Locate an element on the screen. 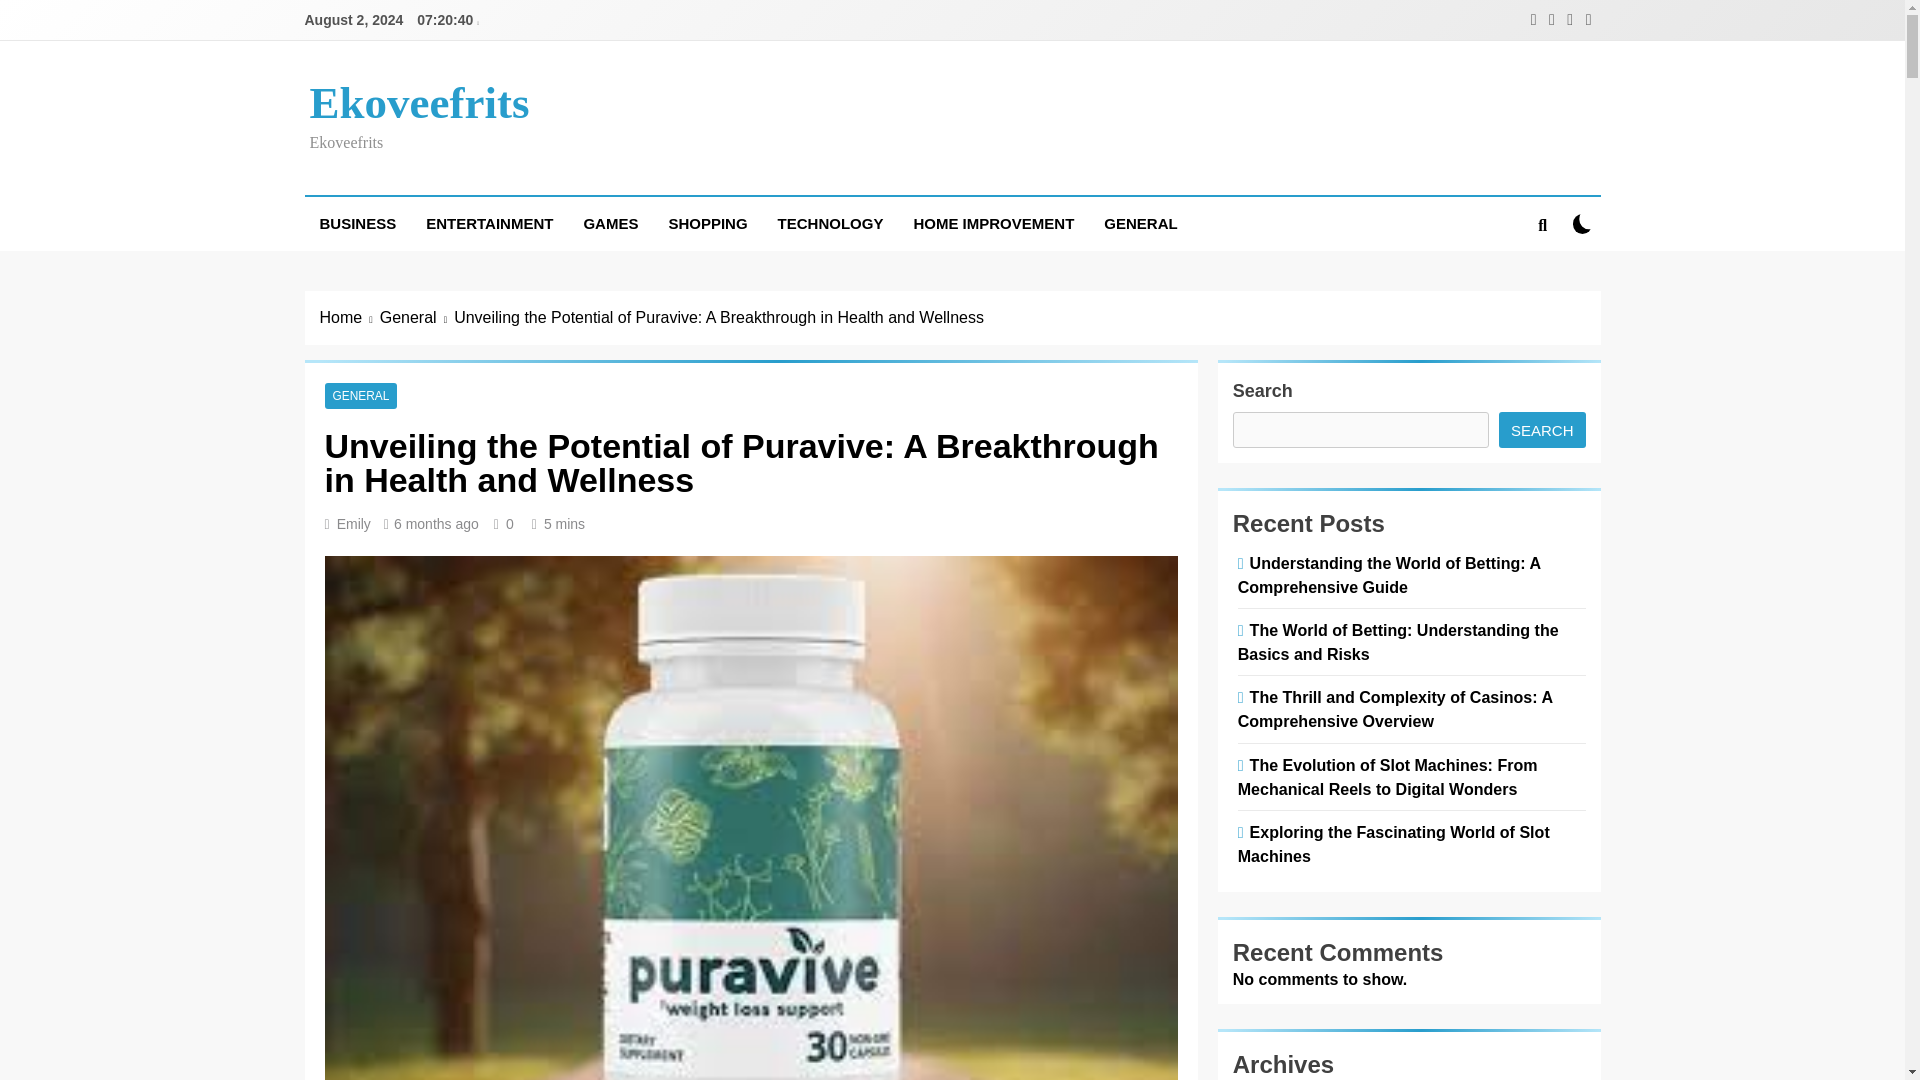  Emily is located at coordinates (354, 524).